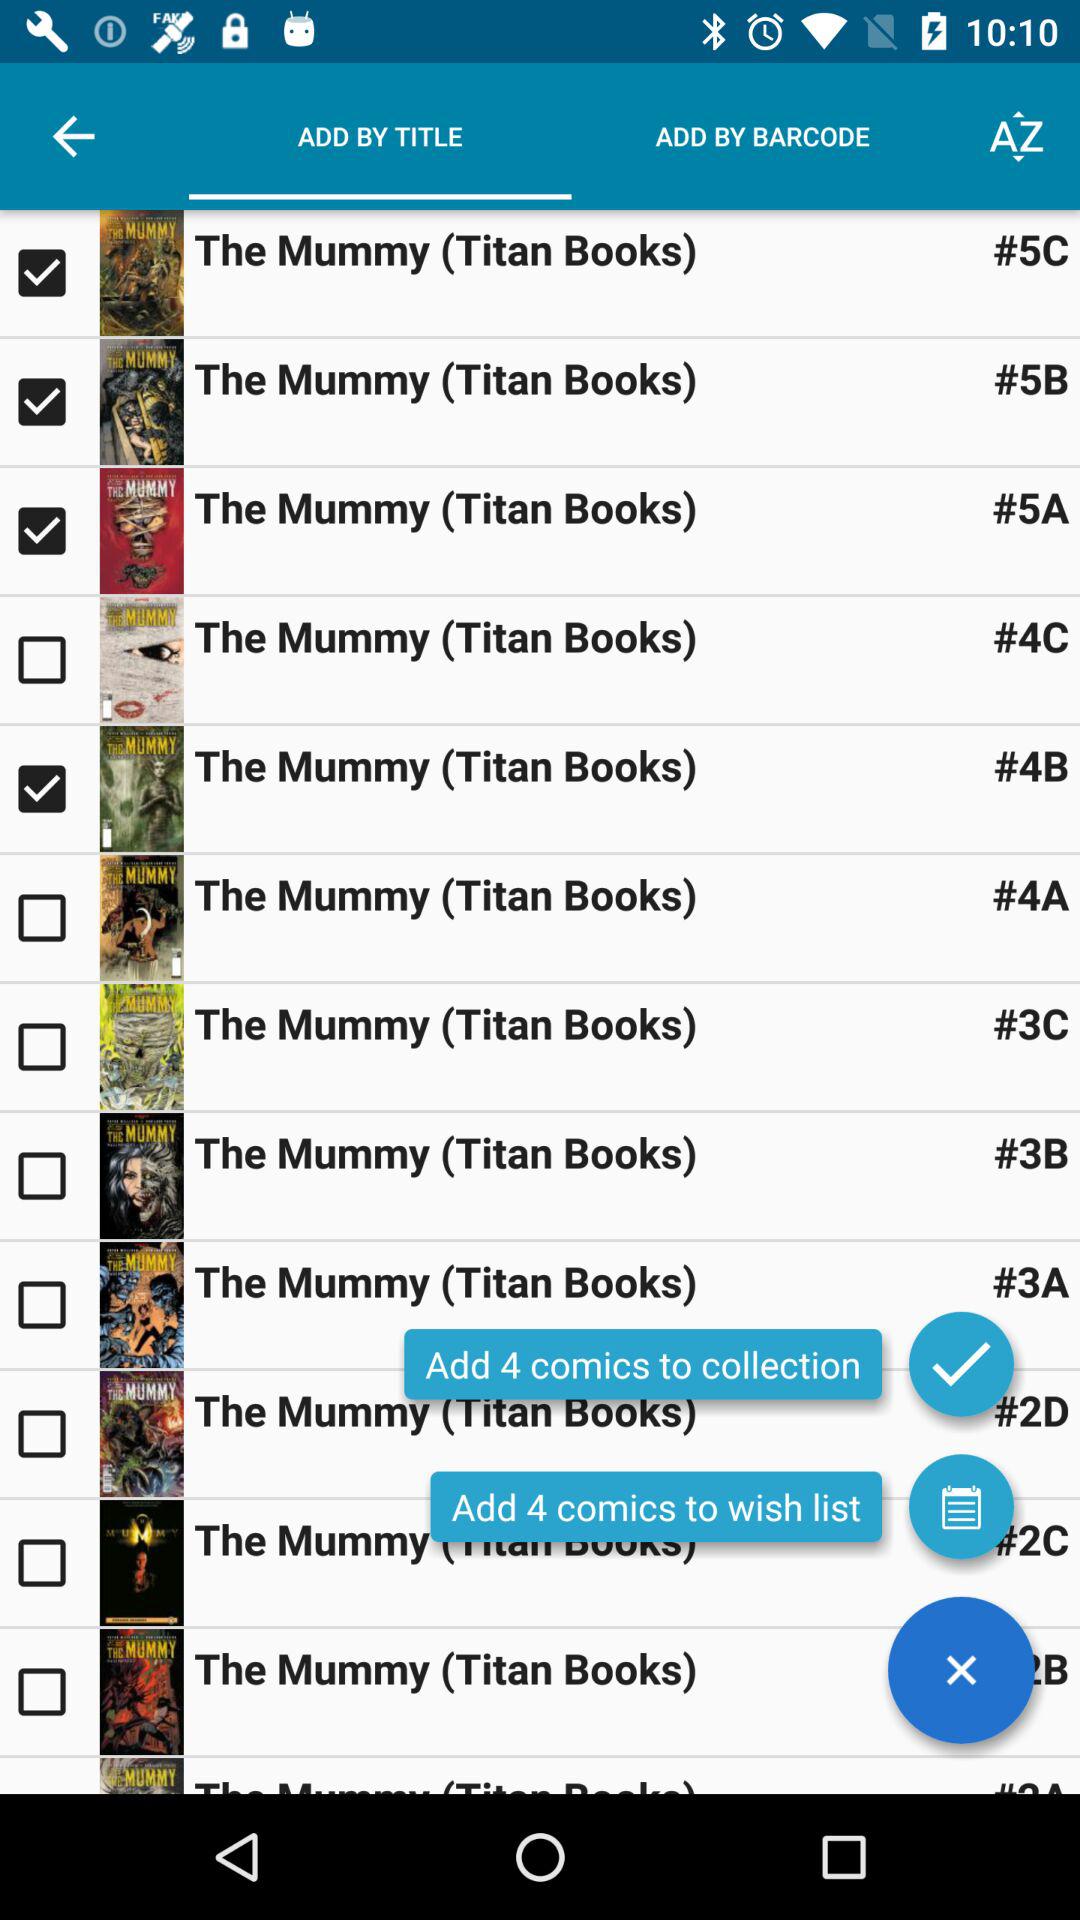  I want to click on open image, so click(141, 1563).